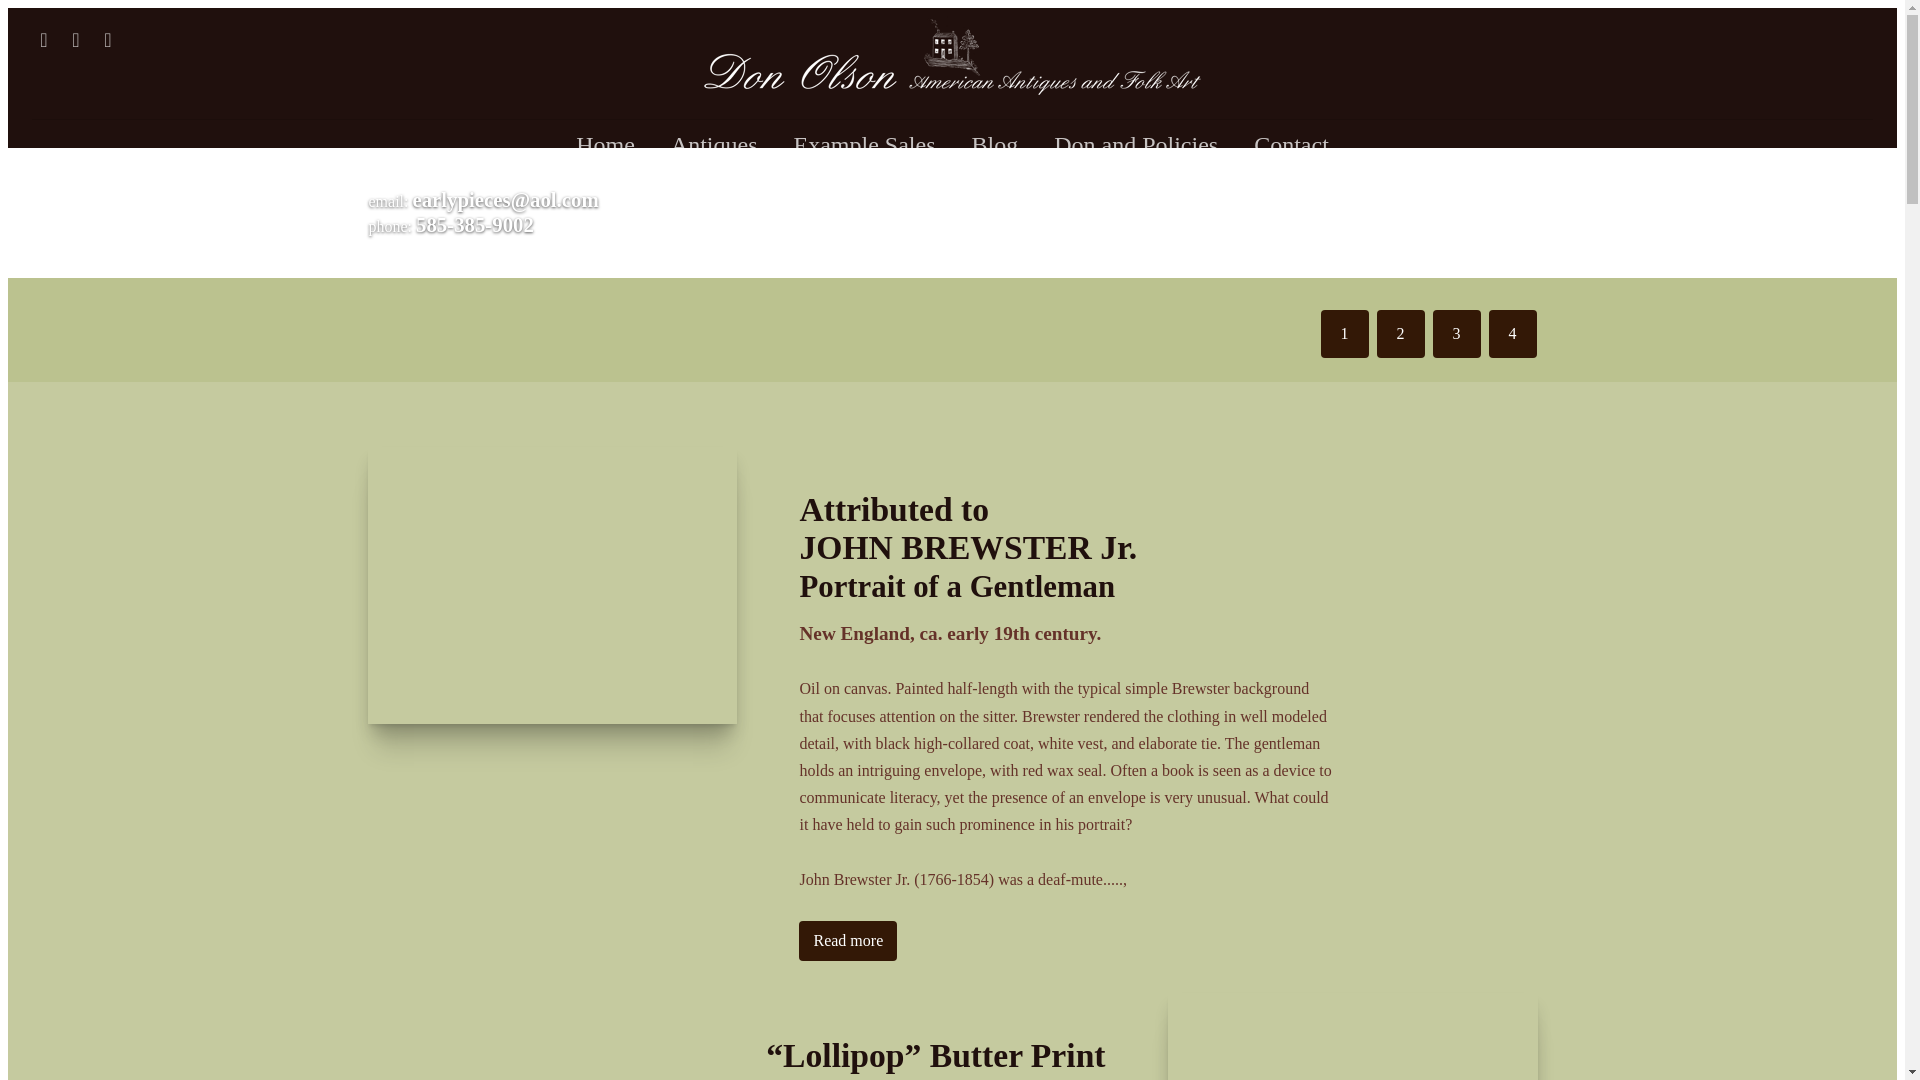 The height and width of the screenshot is (1080, 1920). I want to click on 4, so click(1512, 333).